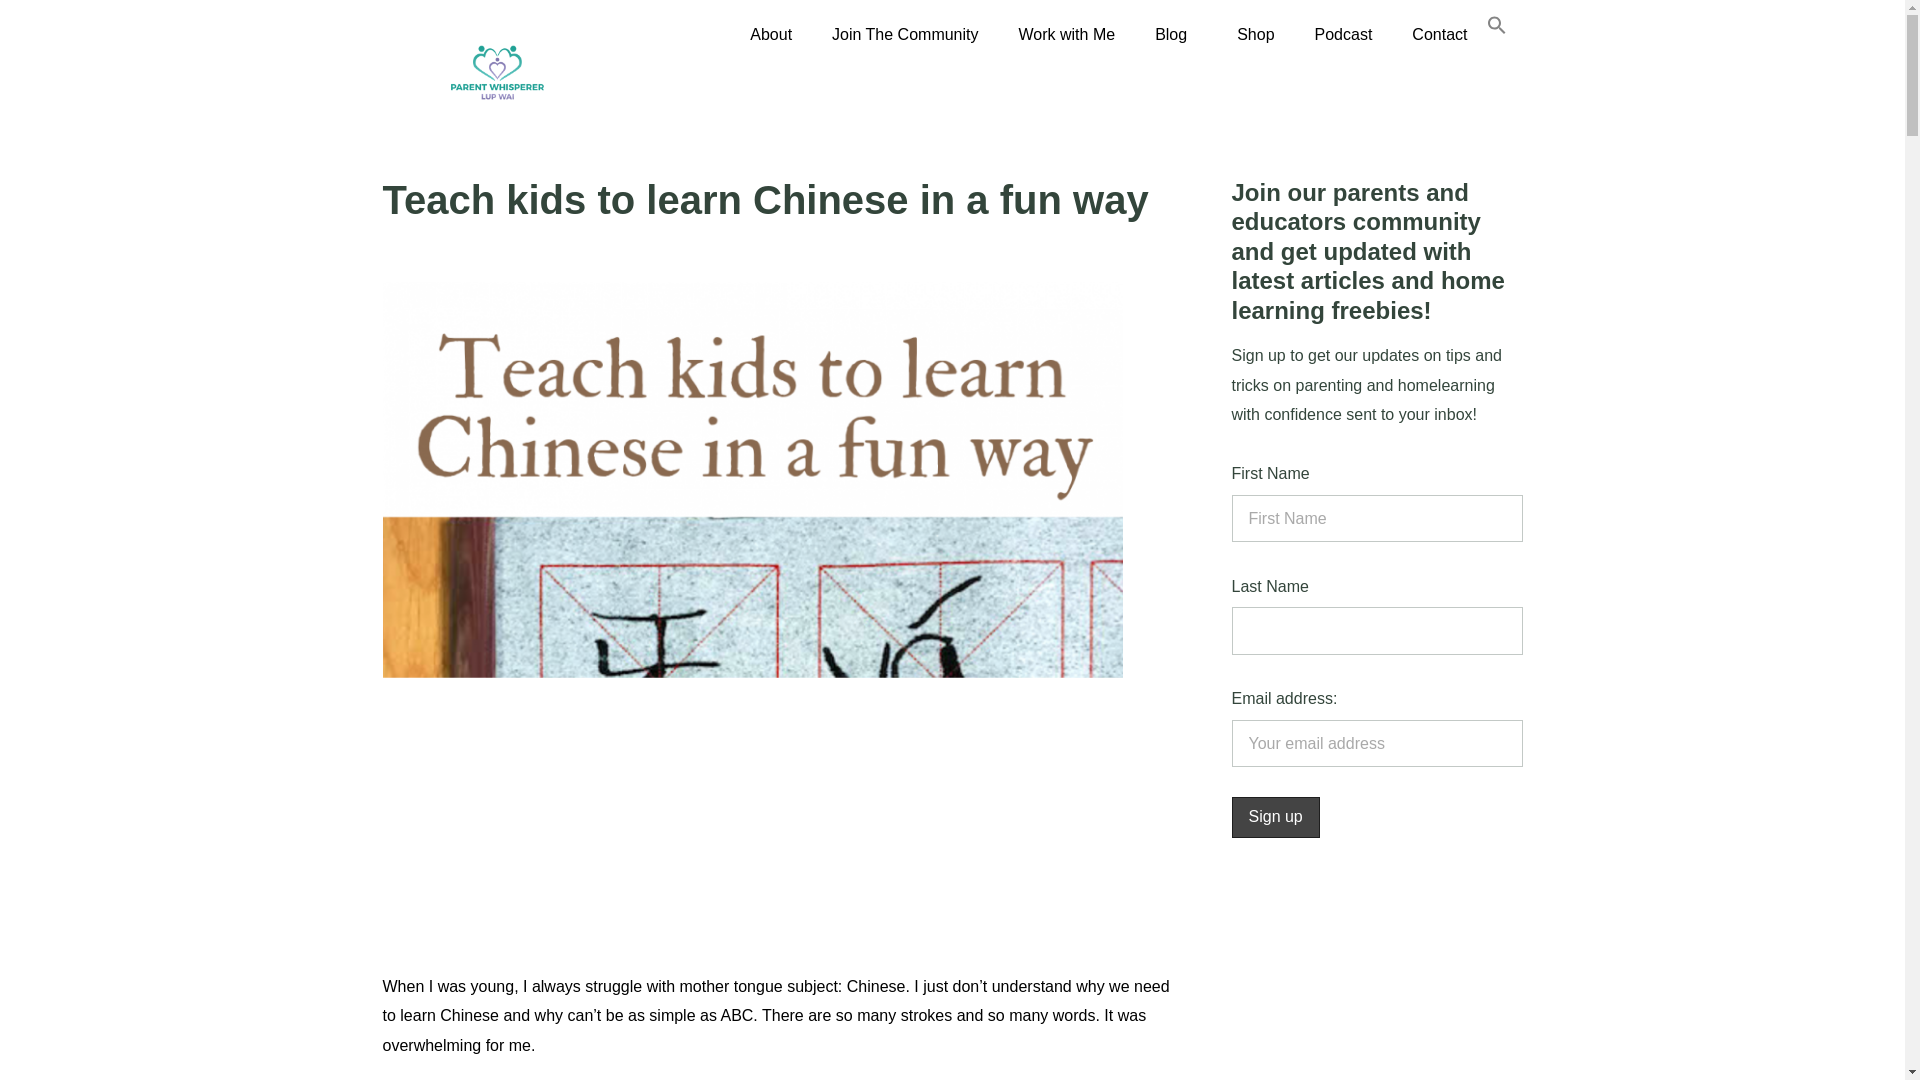  I want to click on Work with Me, so click(1067, 34).